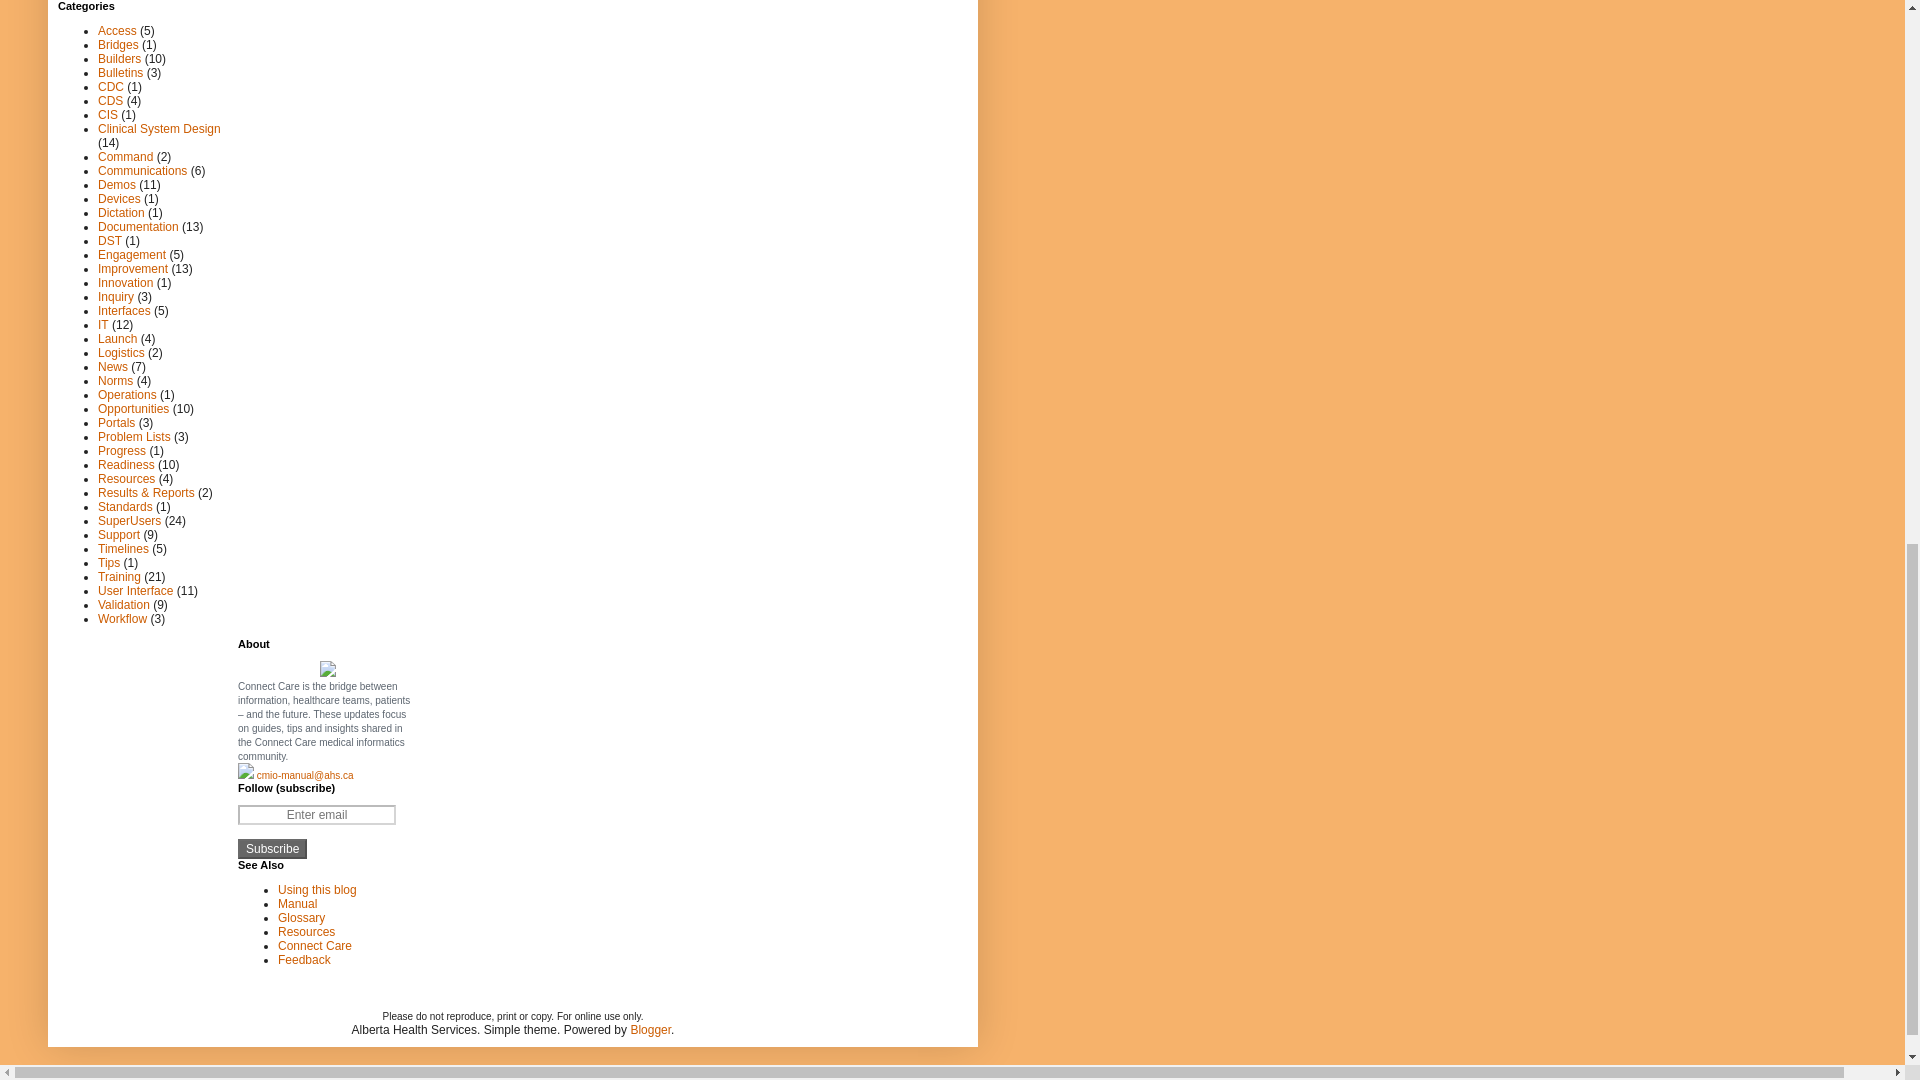  Describe the element at coordinates (110, 99) in the screenshot. I see `CDS` at that location.